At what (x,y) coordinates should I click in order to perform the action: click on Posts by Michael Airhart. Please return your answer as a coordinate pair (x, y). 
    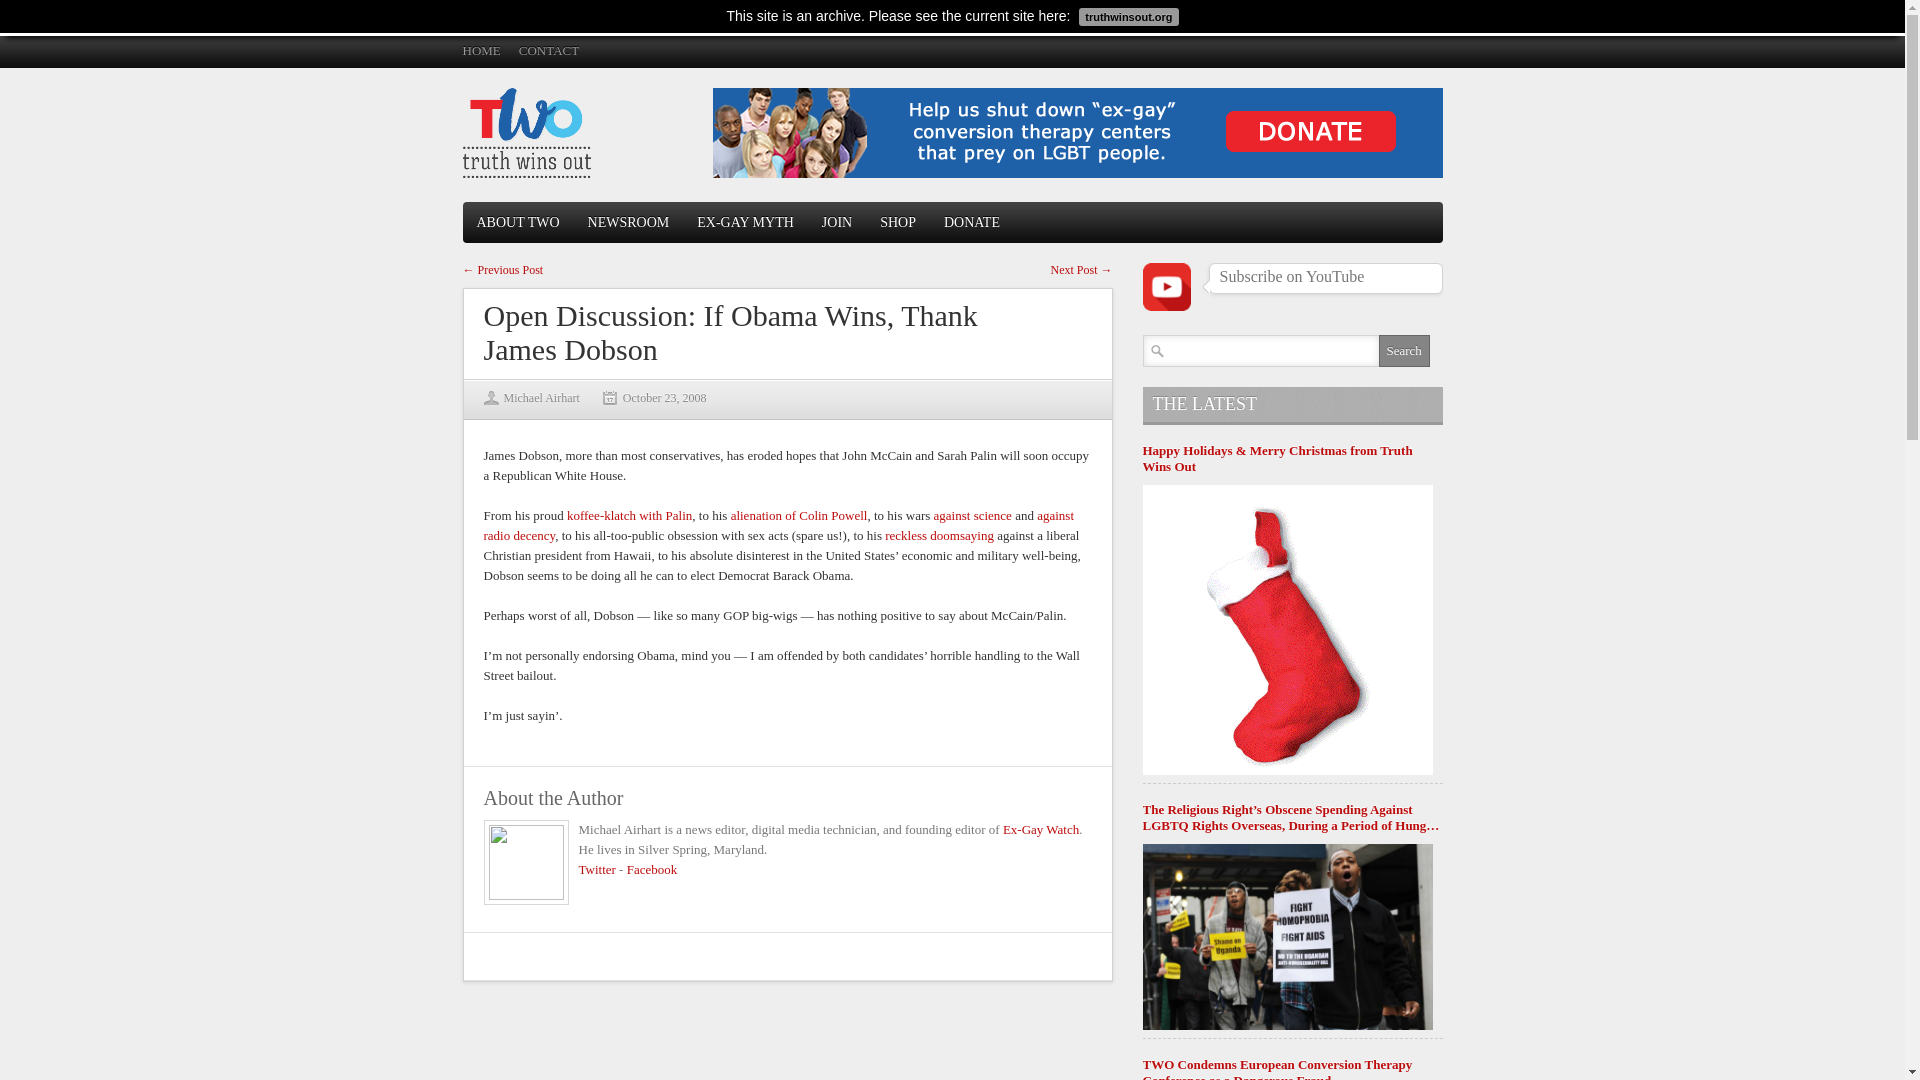
    Looking at the image, I should click on (541, 398).